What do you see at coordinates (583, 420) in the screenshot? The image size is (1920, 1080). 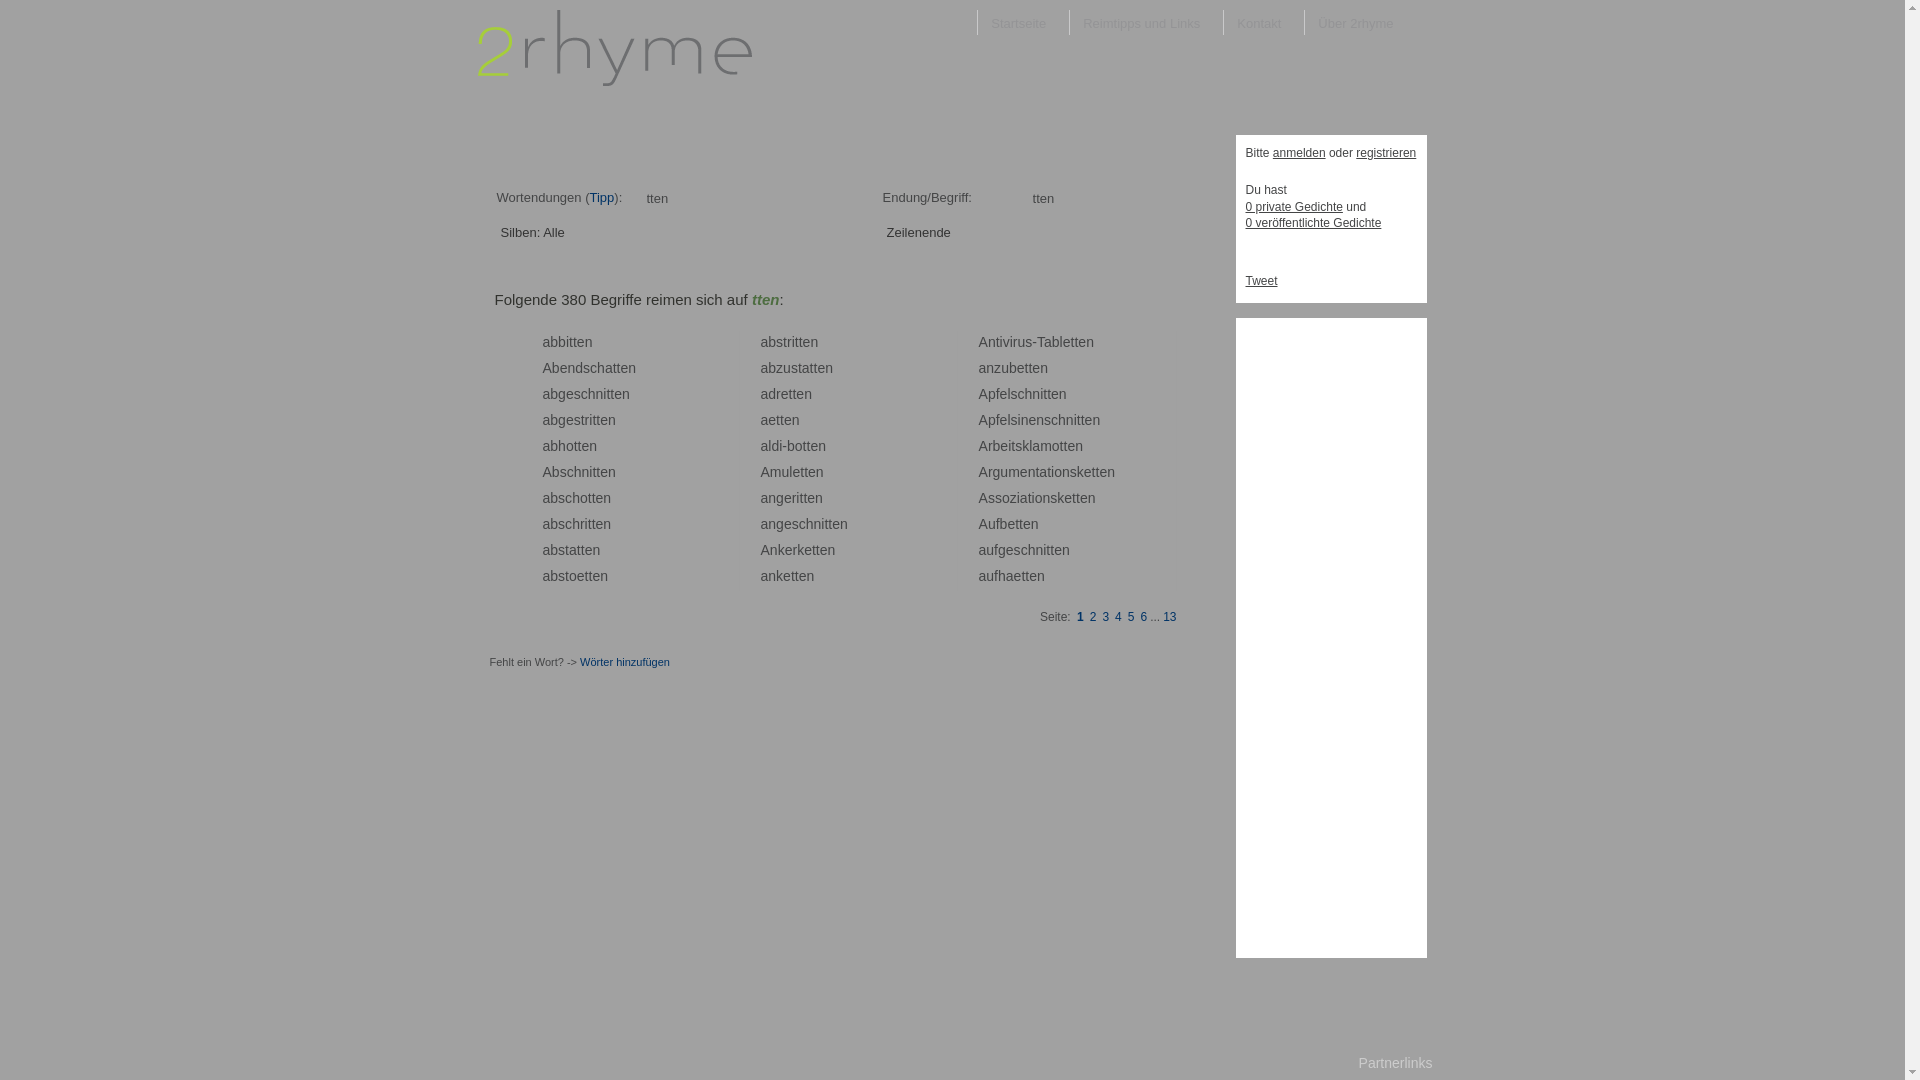 I see `t` at bounding box center [583, 420].